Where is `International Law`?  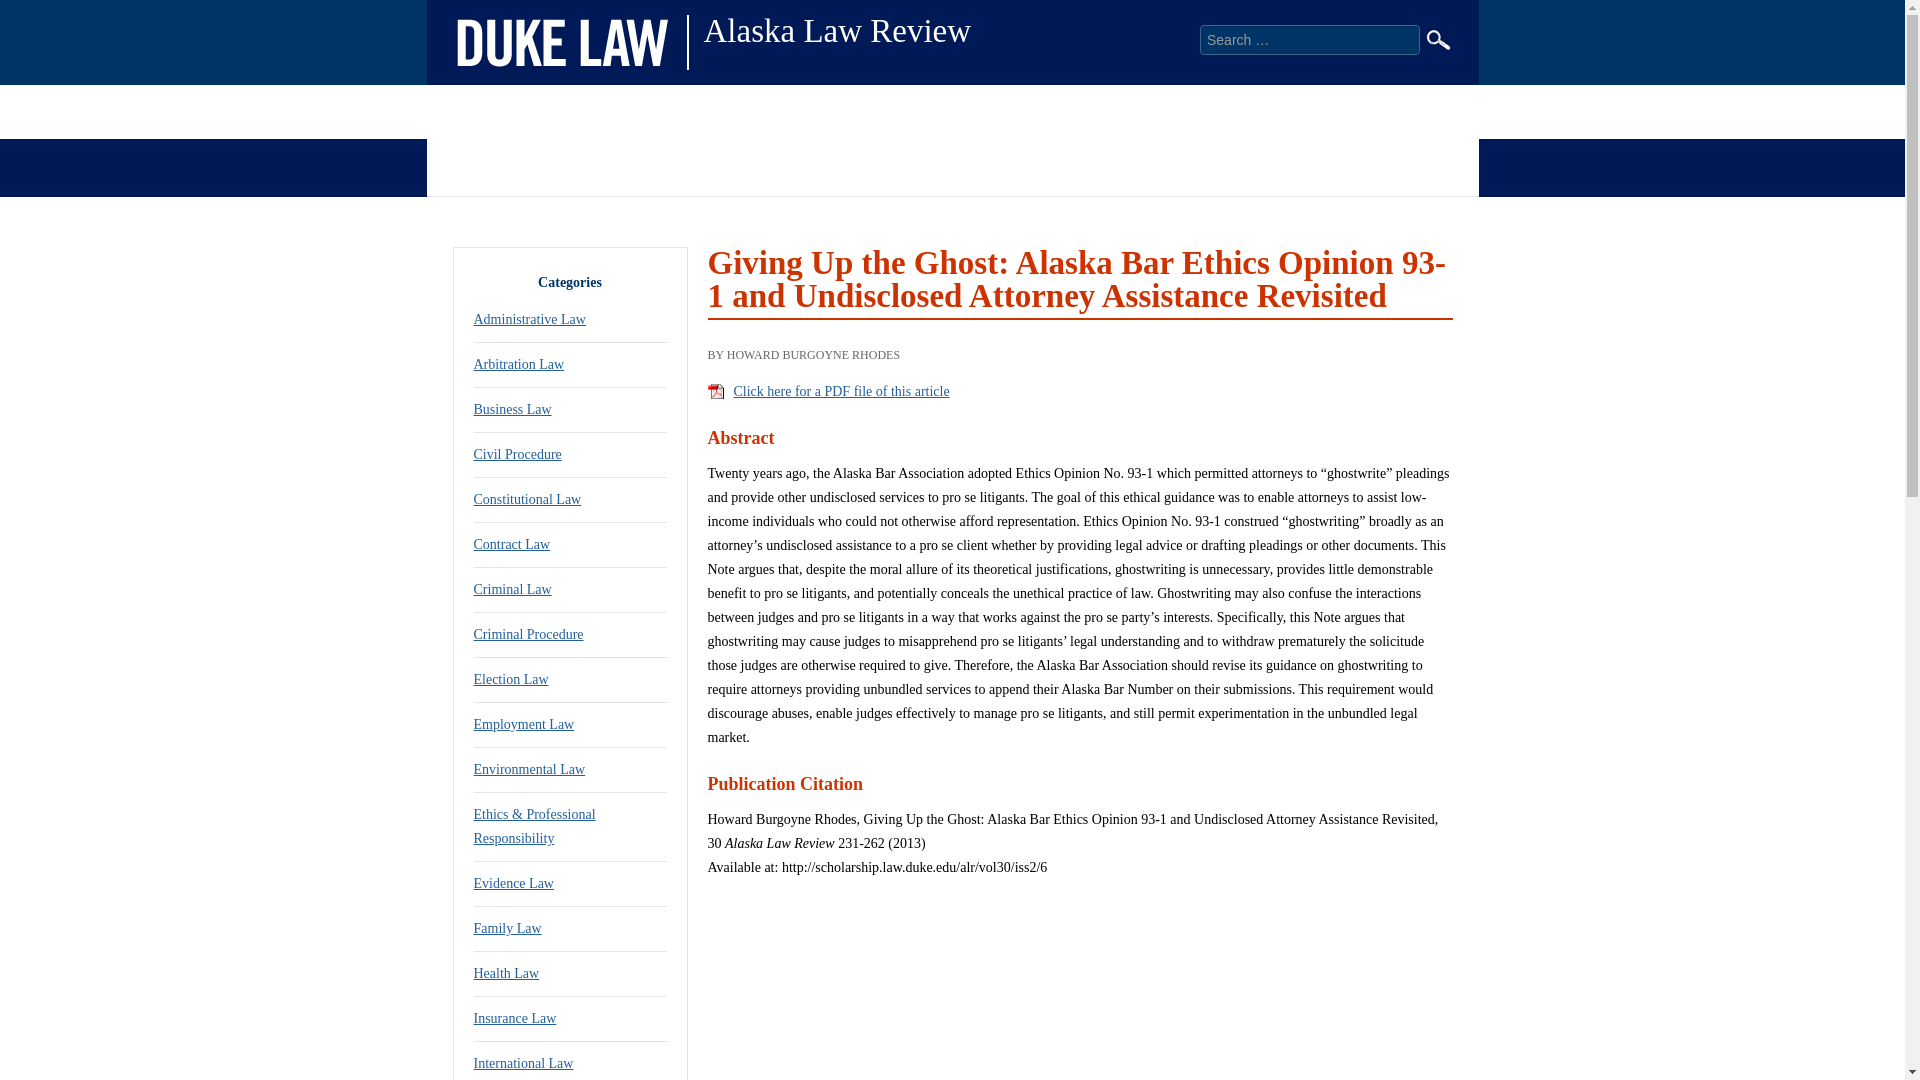 International Law is located at coordinates (524, 1064).